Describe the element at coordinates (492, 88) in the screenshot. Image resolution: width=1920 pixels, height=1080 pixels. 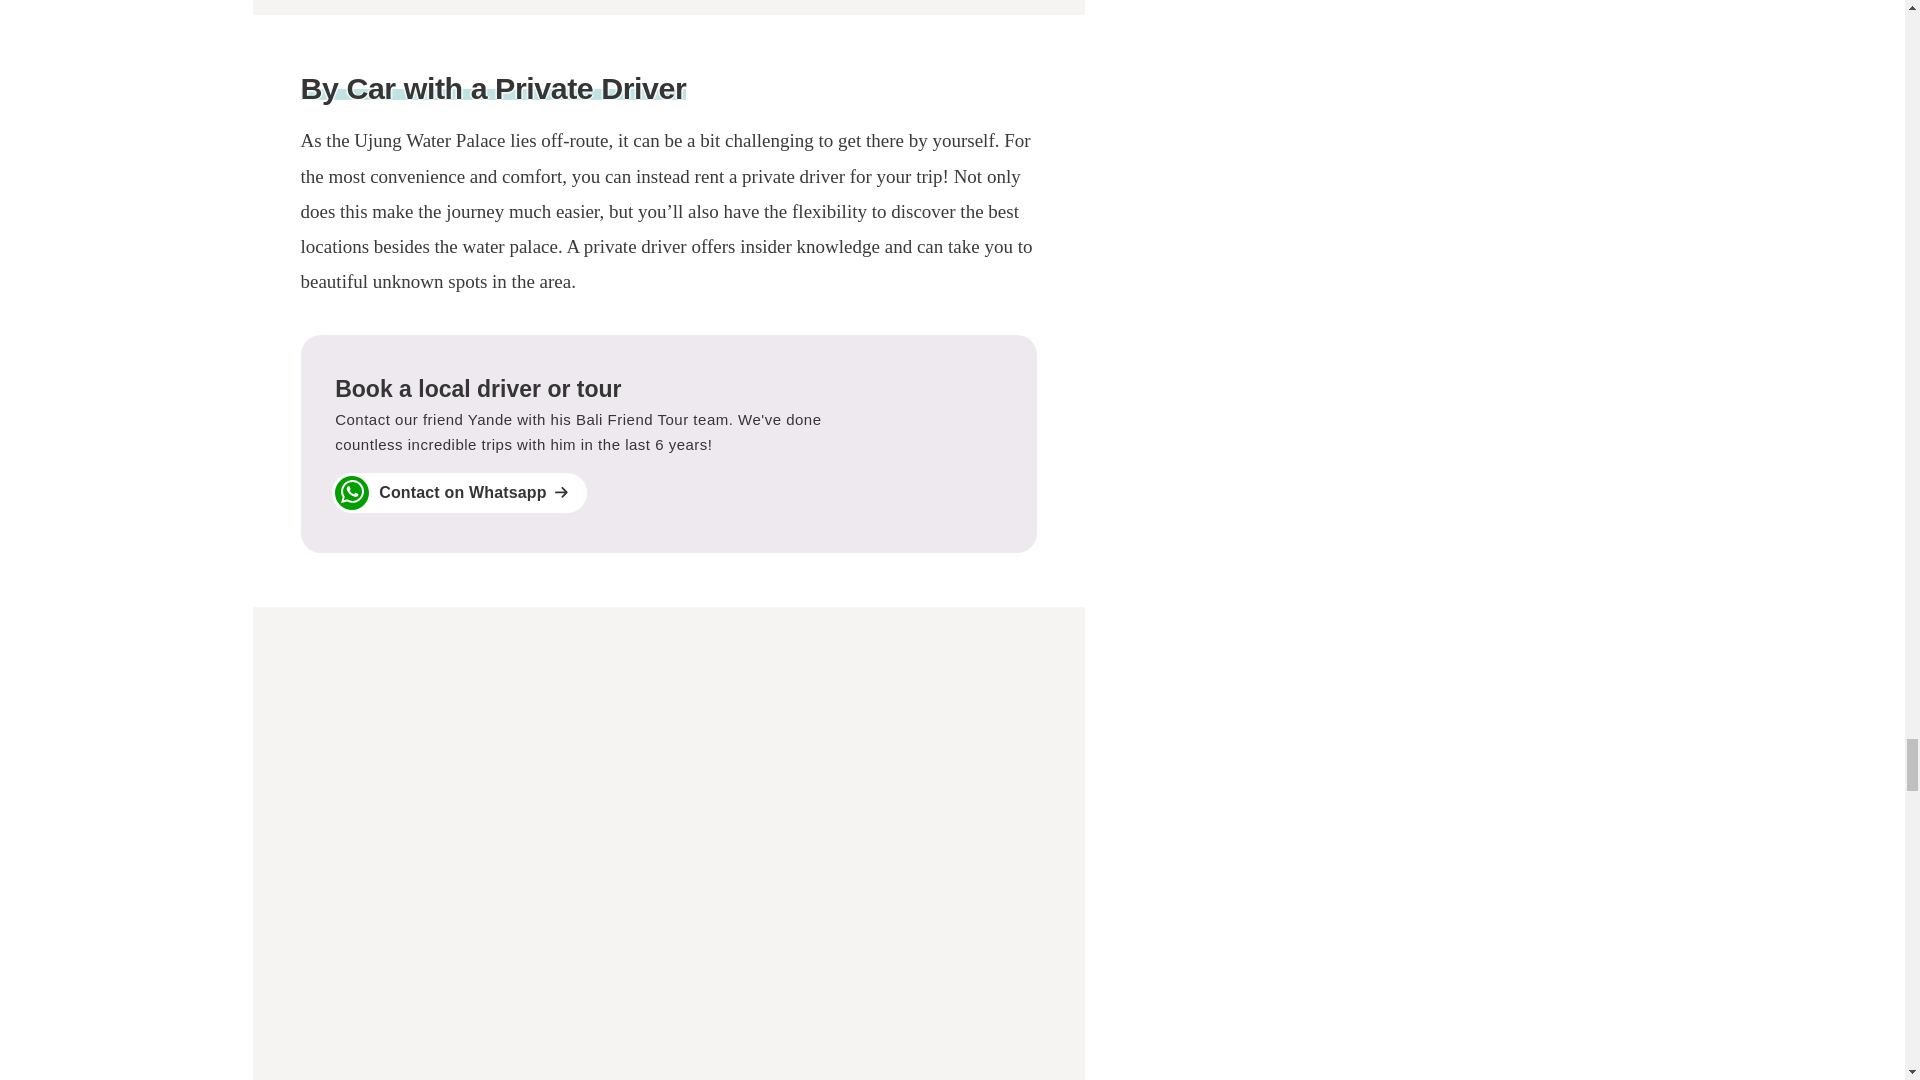
I see `By Car with a Private Driver` at that location.